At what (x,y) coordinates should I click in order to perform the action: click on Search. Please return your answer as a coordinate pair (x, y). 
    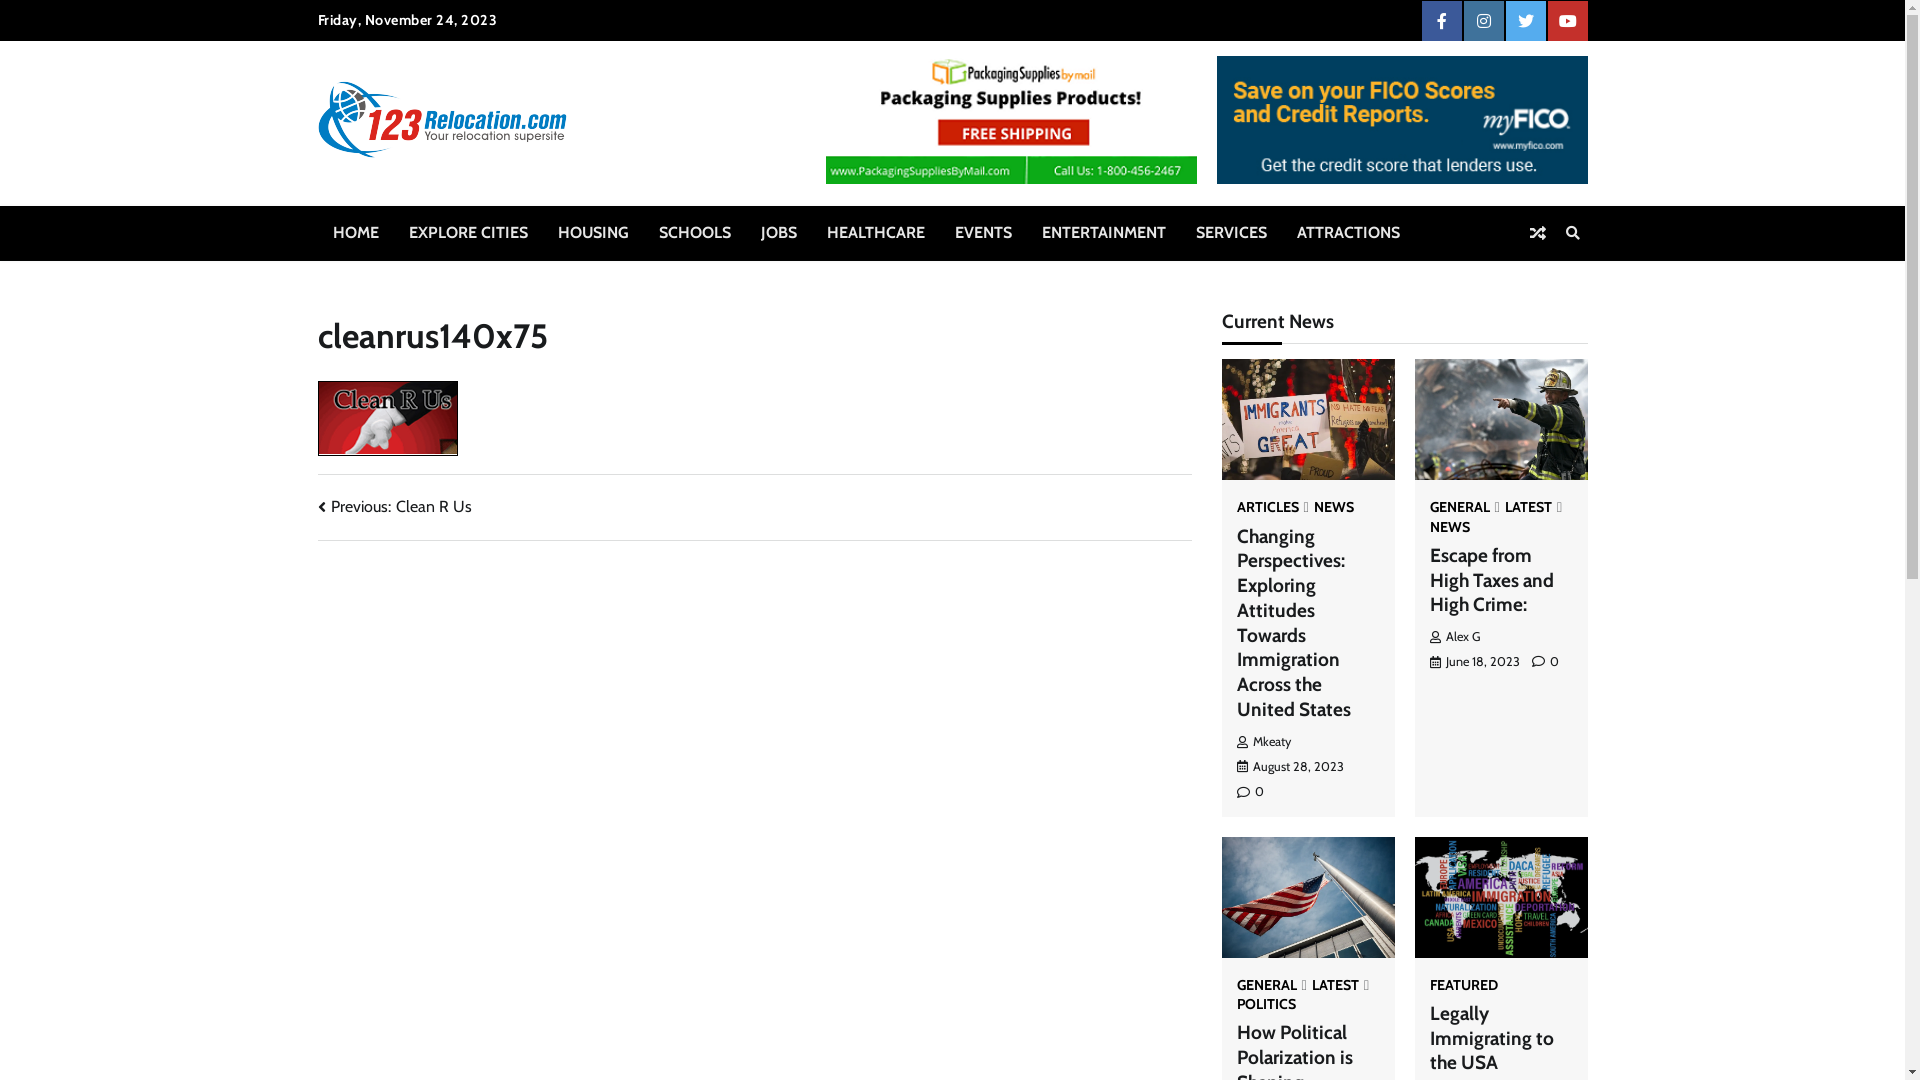
    Looking at the image, I should click on (1536, 280).